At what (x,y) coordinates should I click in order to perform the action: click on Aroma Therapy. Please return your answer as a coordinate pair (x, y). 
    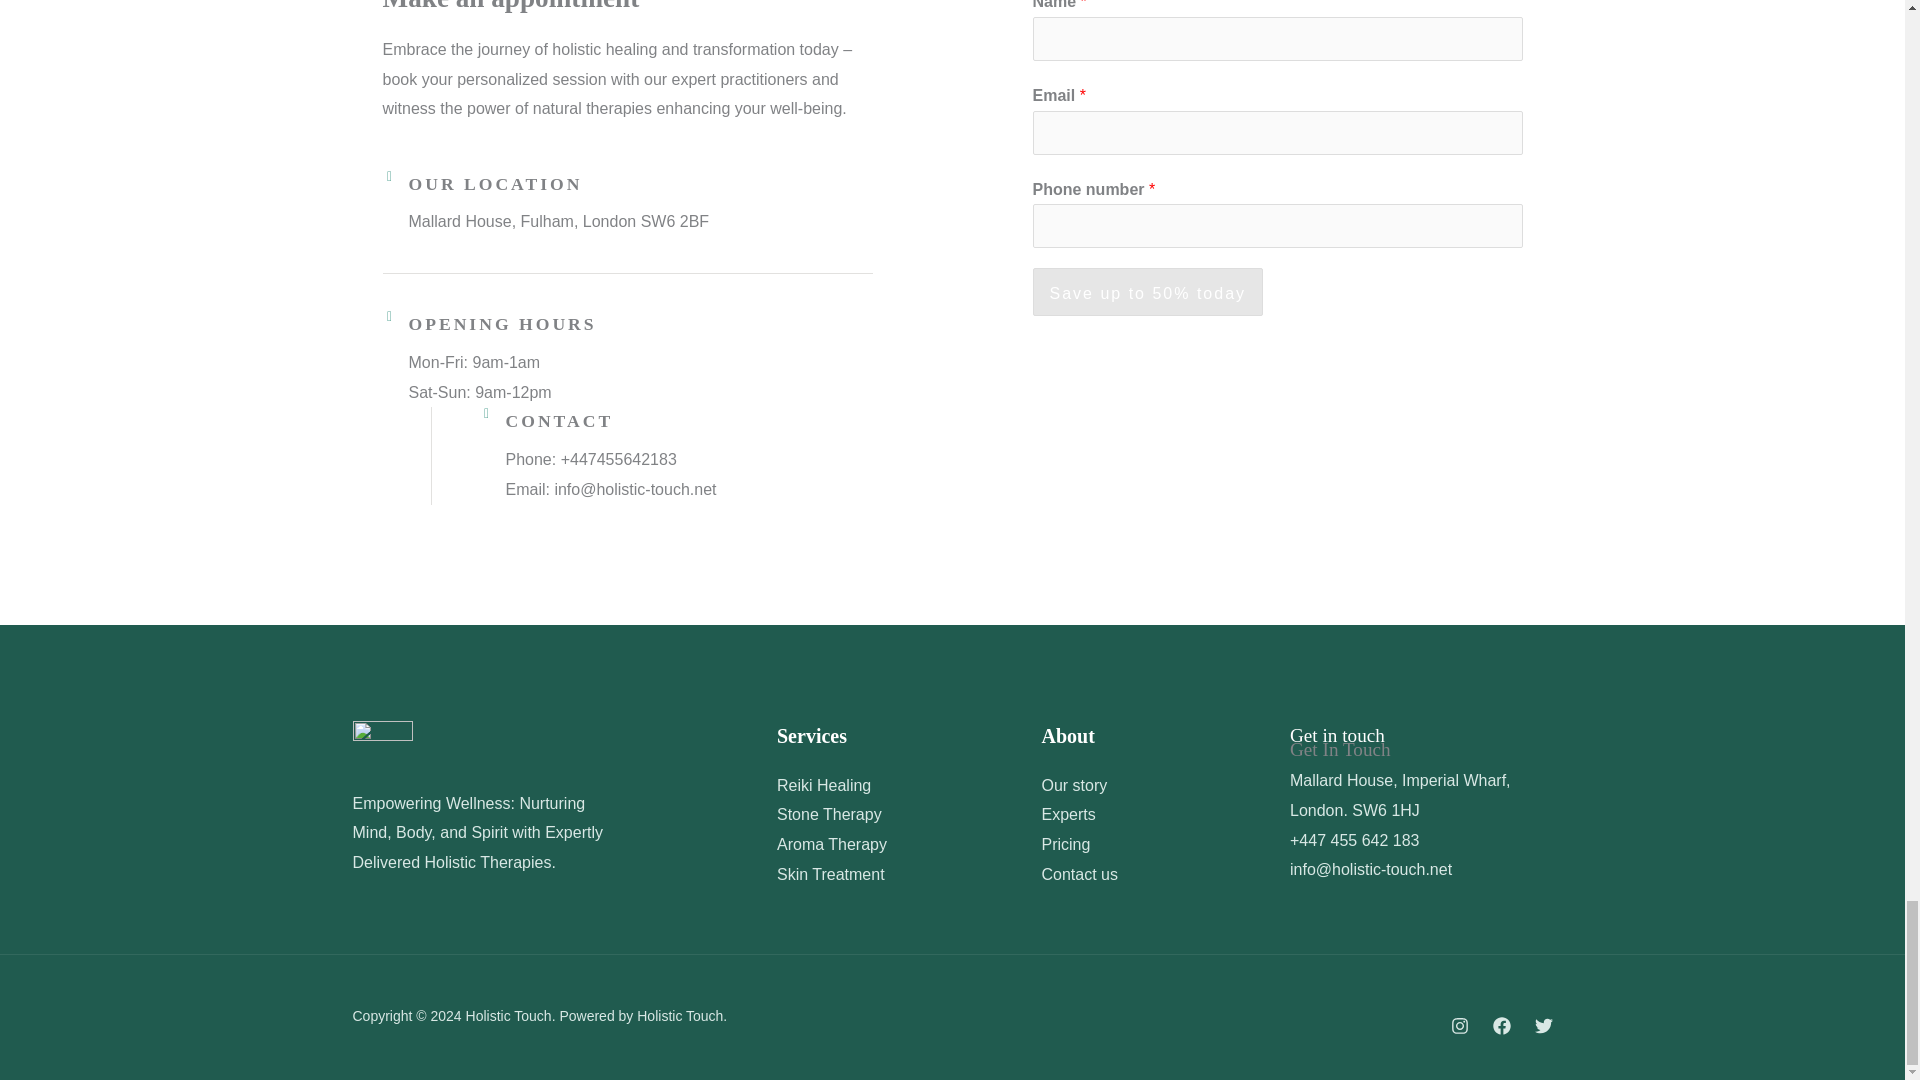
    Looking at the image, I should click on (832, 844).